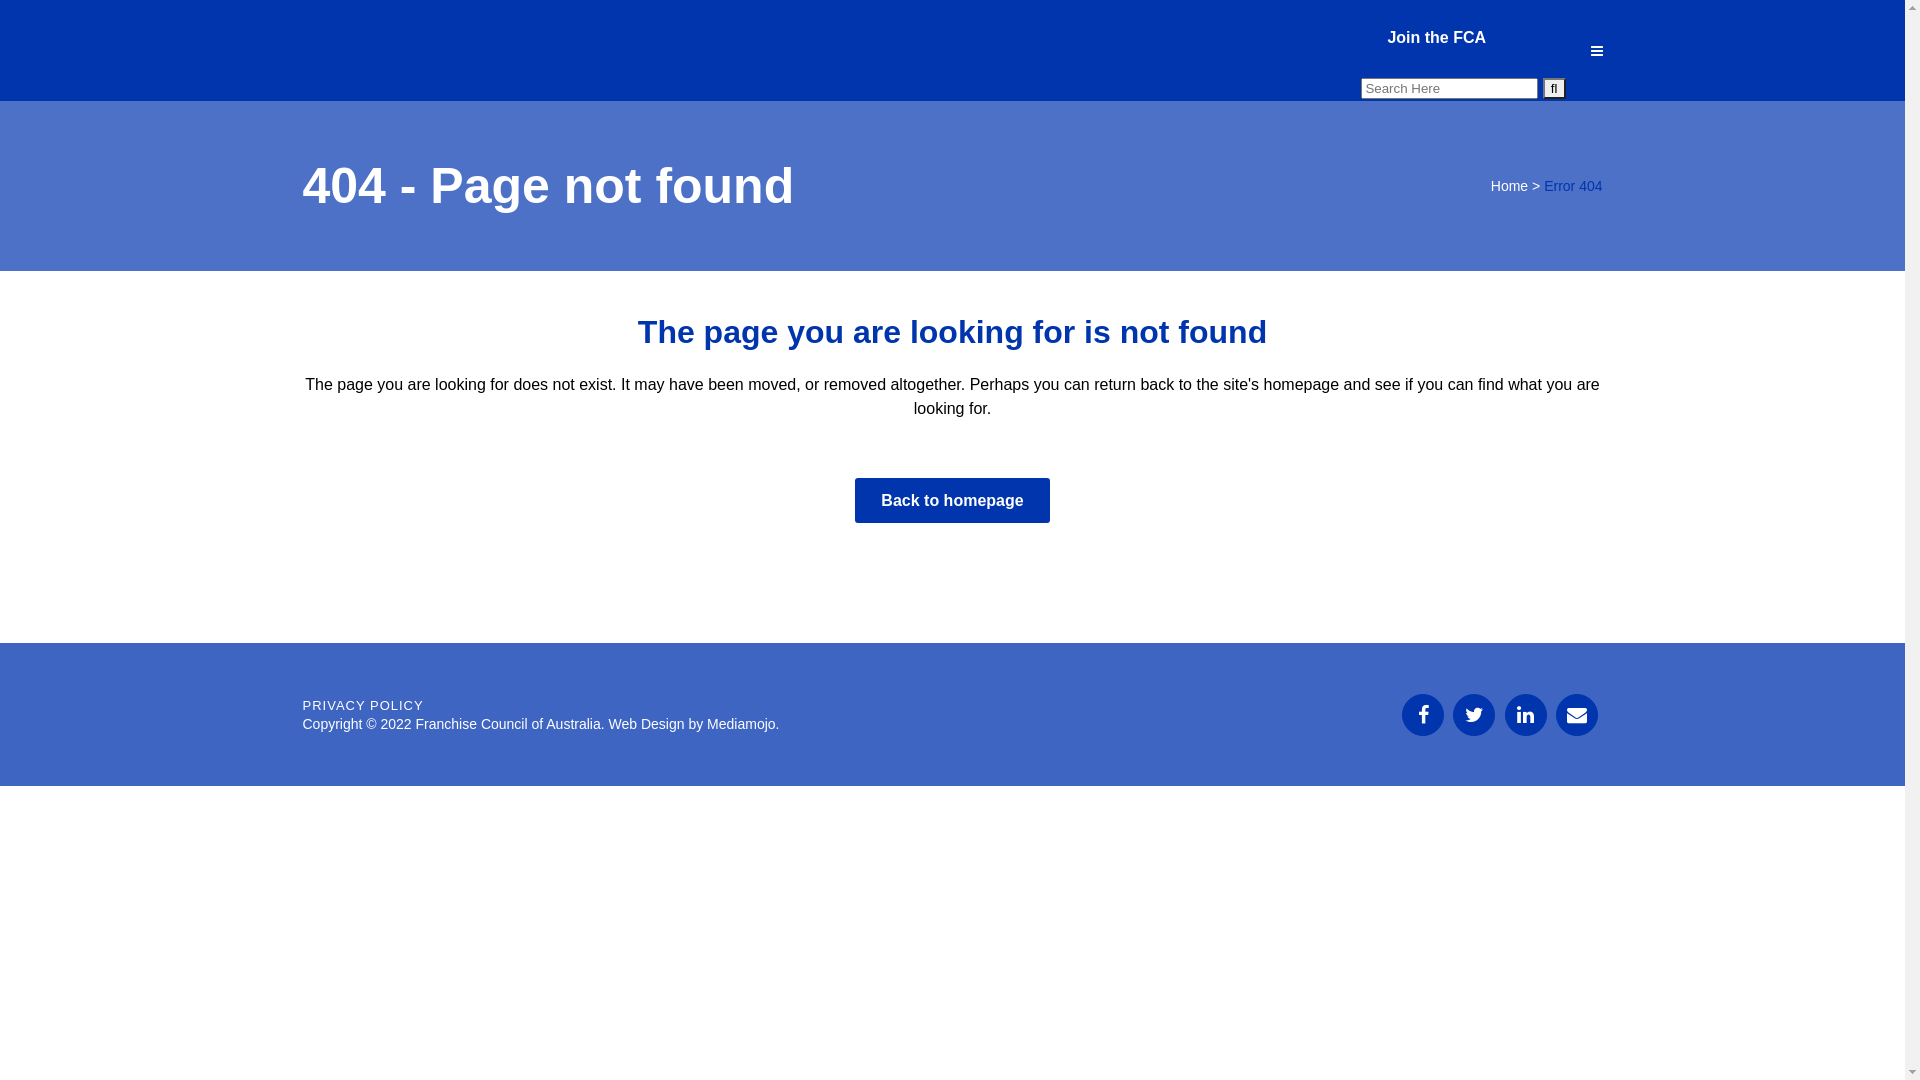 The height and width of the screenshot is (1080, 1920). Describe the element at coordinates (694, 724) in the screenshot. I see `Web Design by Mediamojo.` at that location.